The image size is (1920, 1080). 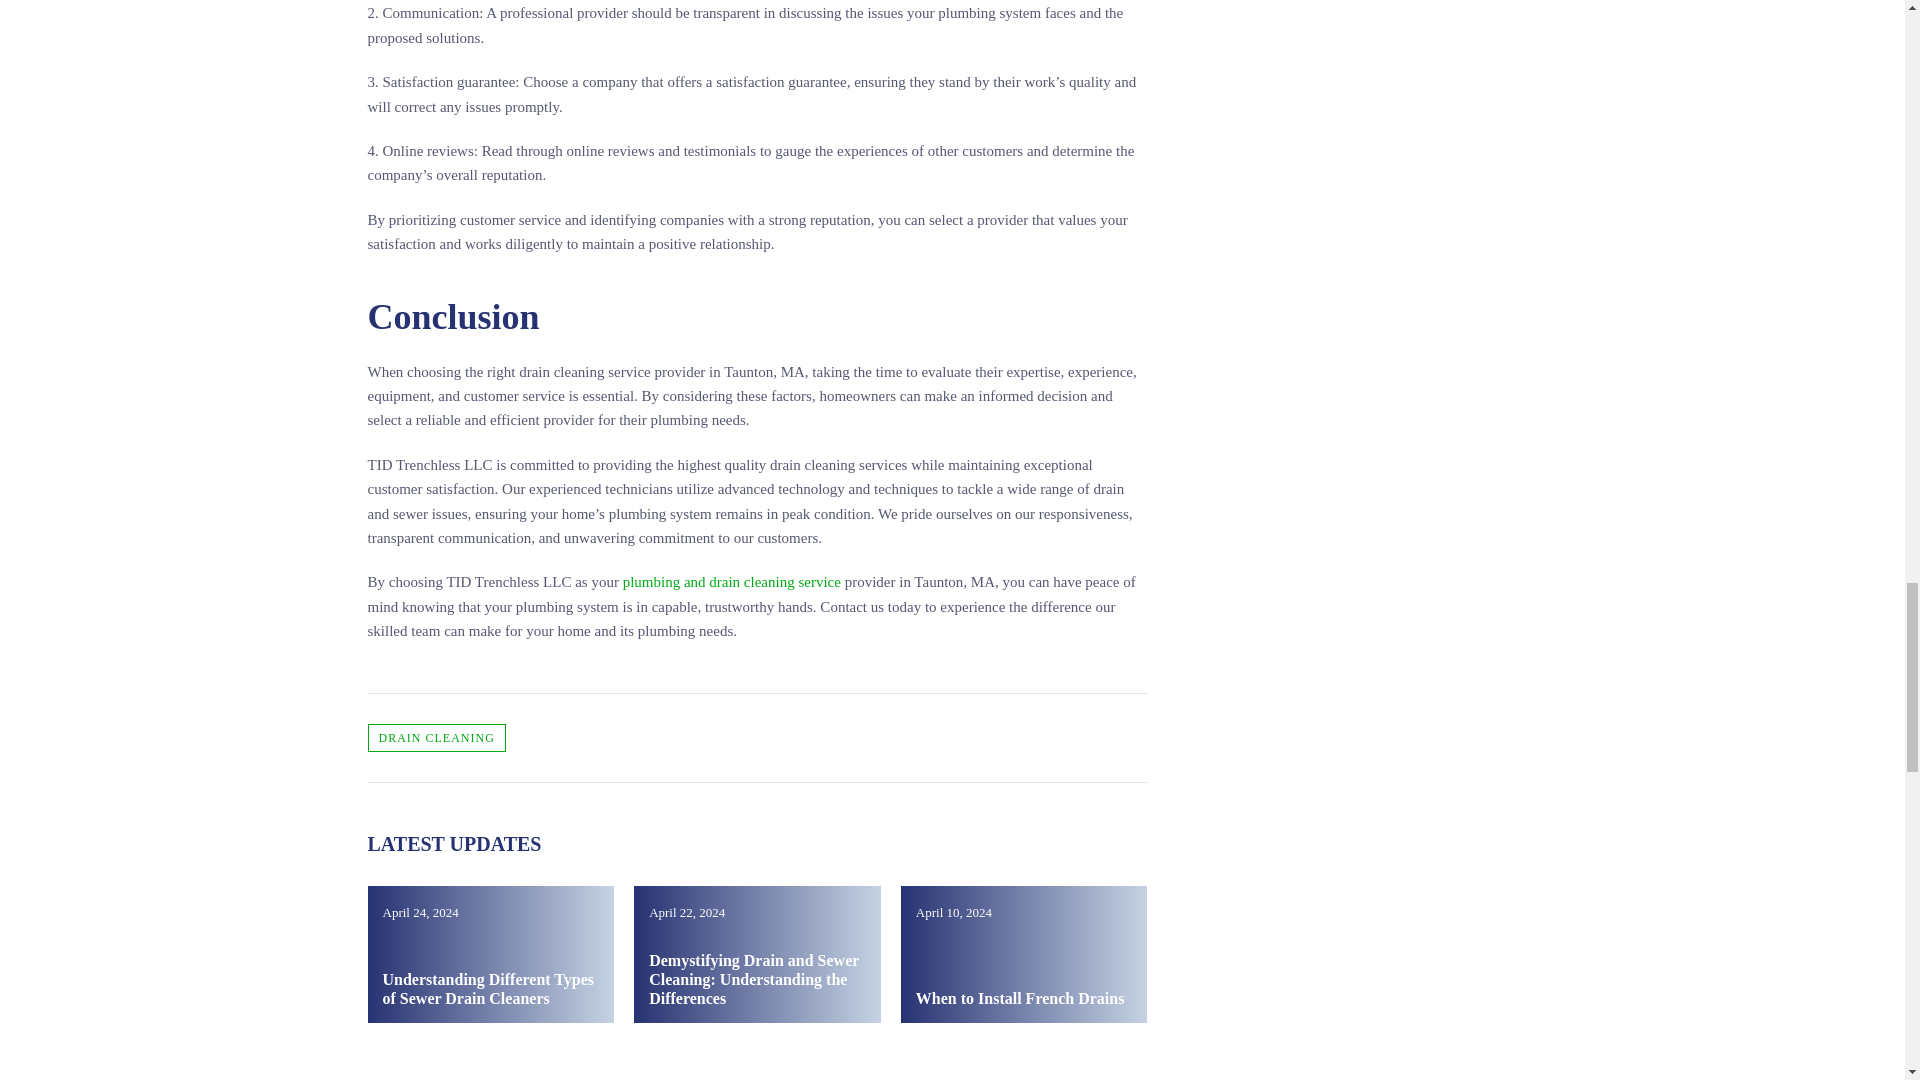 What do you see at coordinates (491, 954) in the screenshot?
I see `April 24, 2024` at bounding box center [491, 954].